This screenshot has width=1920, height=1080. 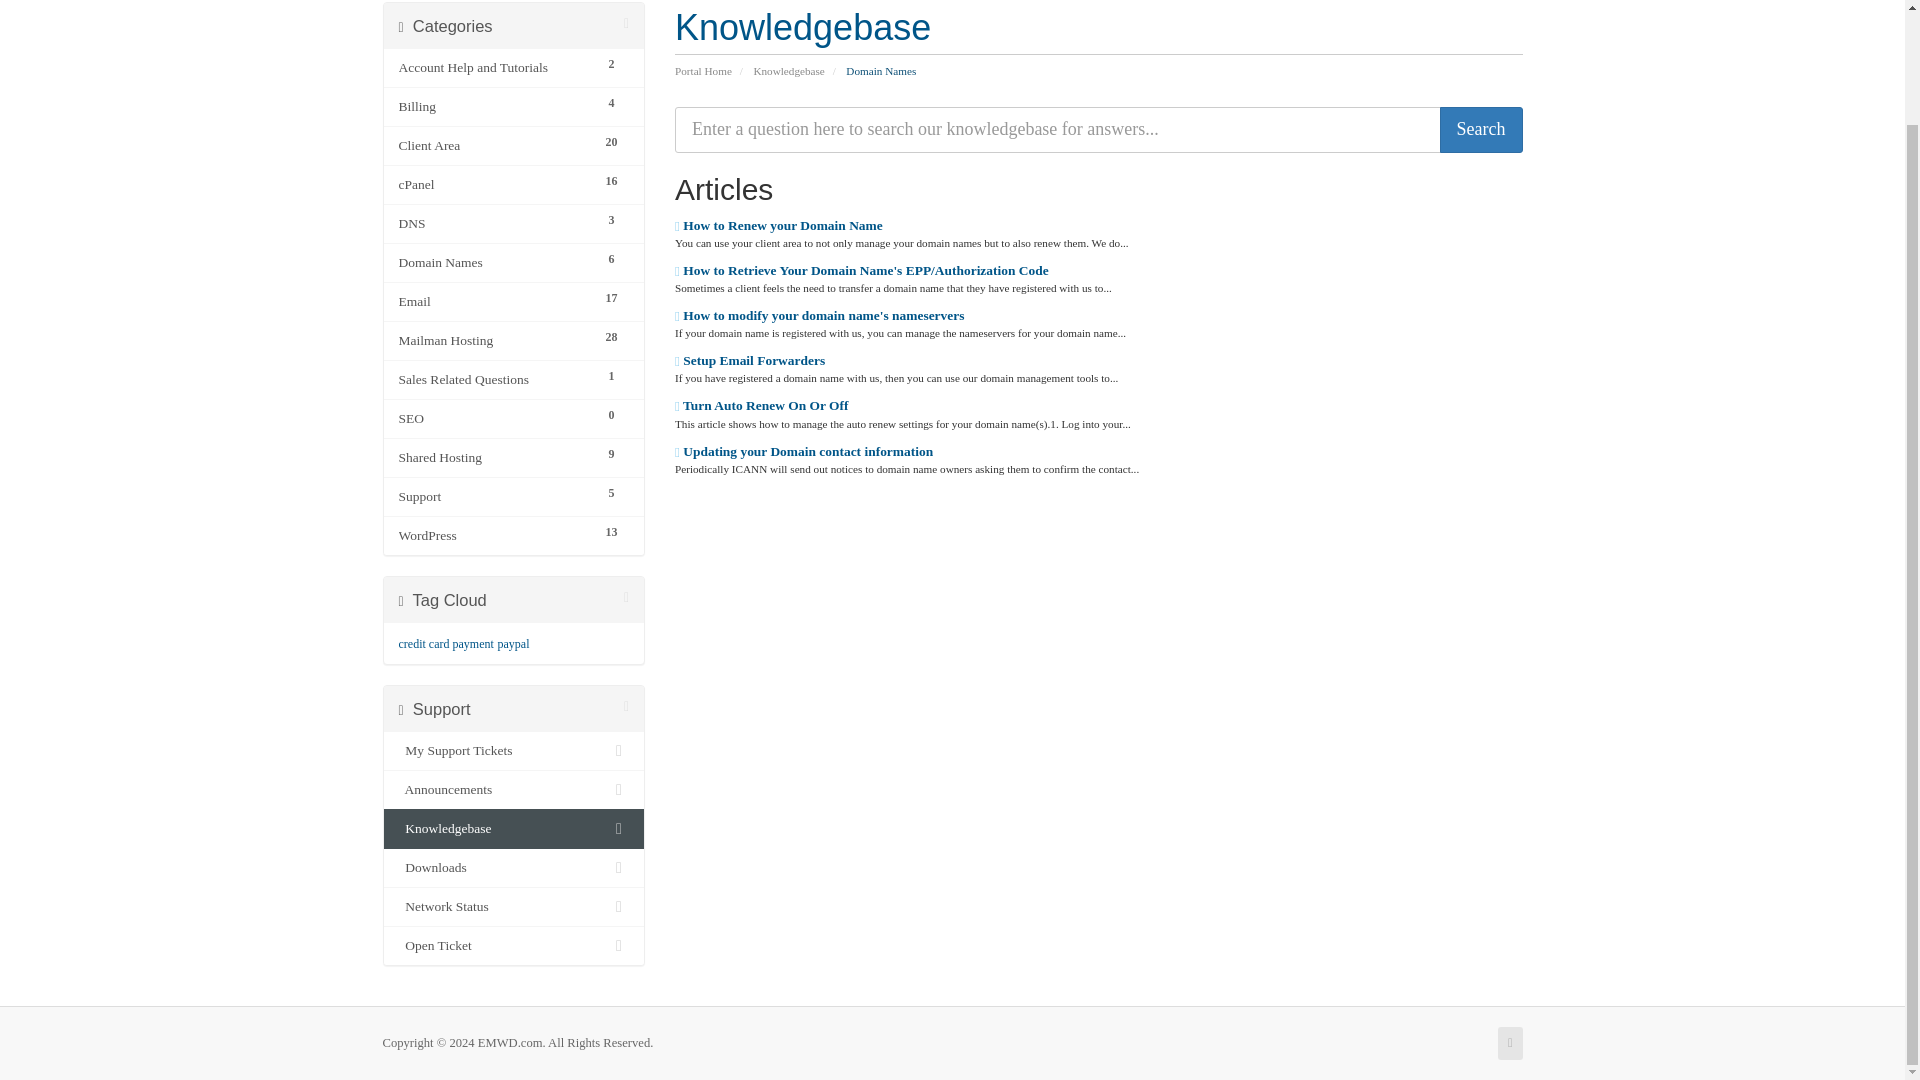 What do you see at coordinates (495, 145) in the screenshot?
I see `Client Area` at bounding box center [495, 145].